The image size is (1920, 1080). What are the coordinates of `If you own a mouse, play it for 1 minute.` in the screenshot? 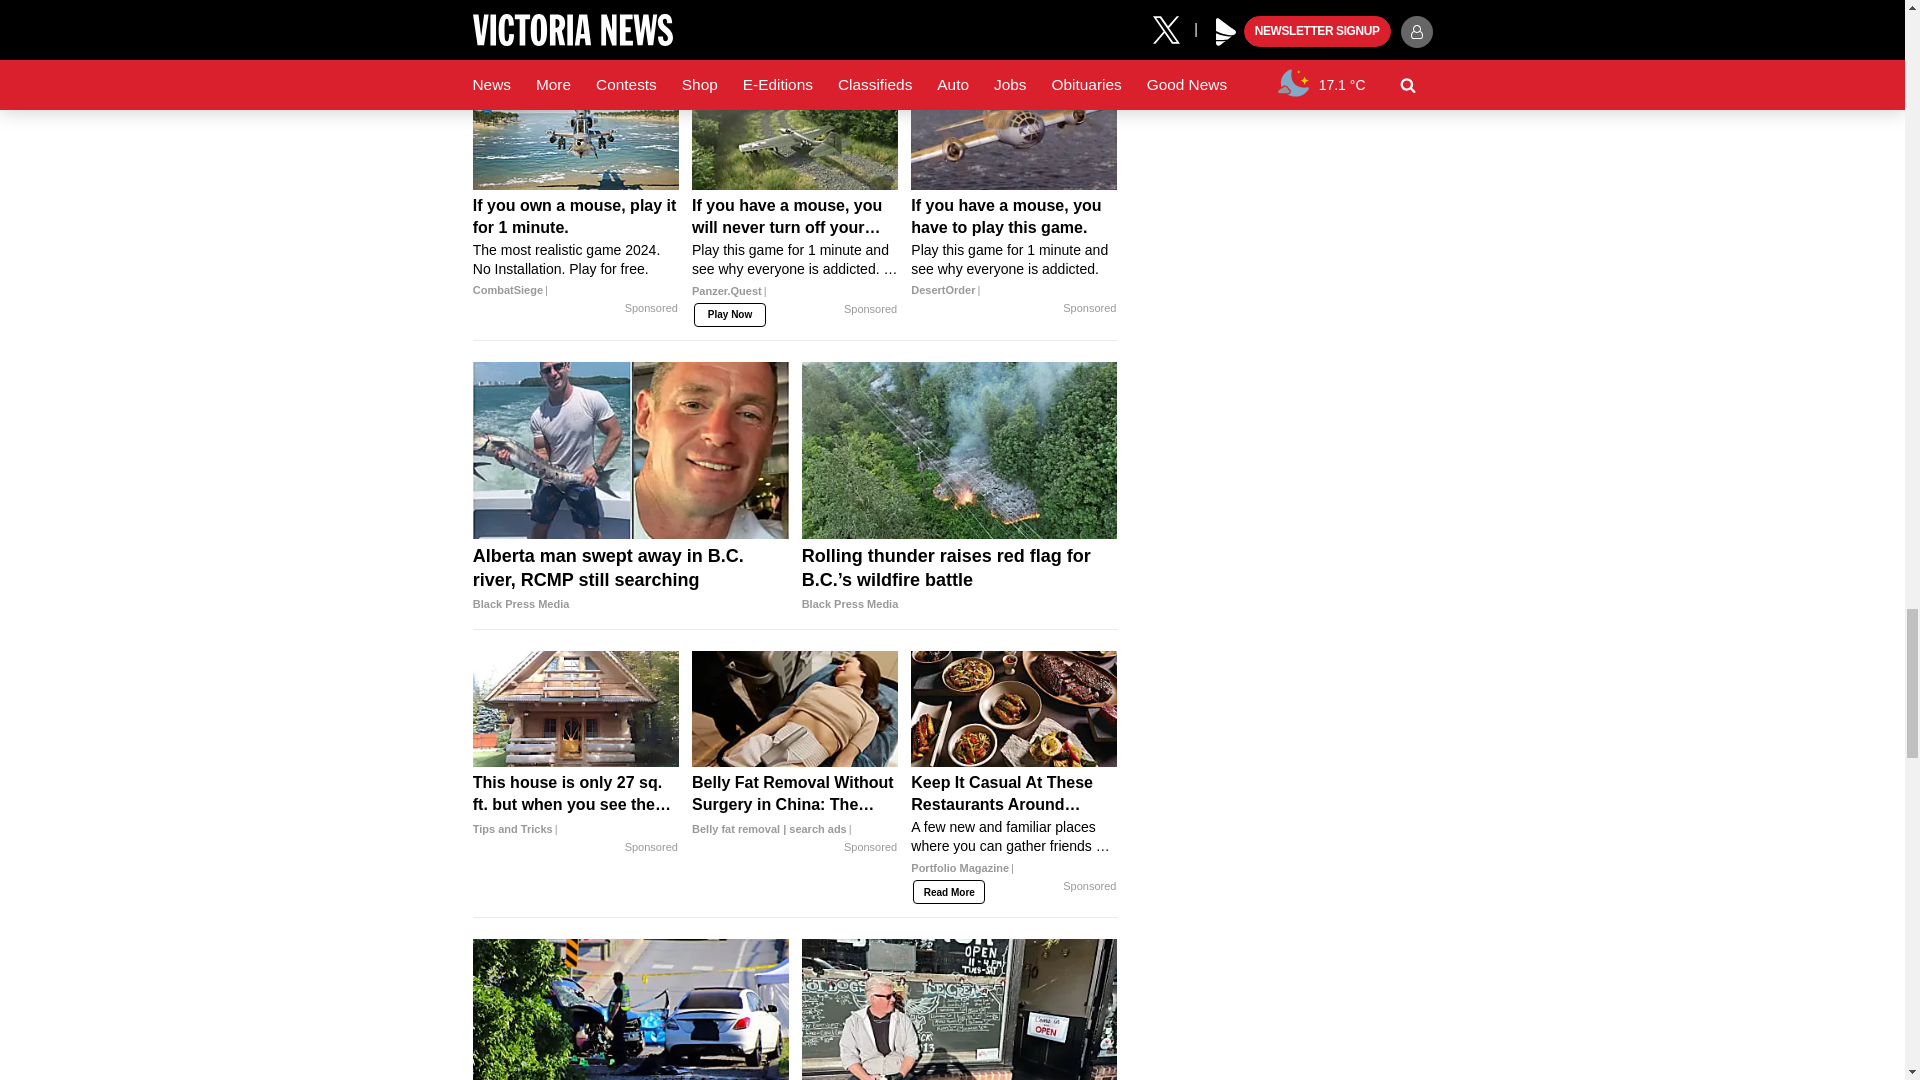 It's located at (576, 132).